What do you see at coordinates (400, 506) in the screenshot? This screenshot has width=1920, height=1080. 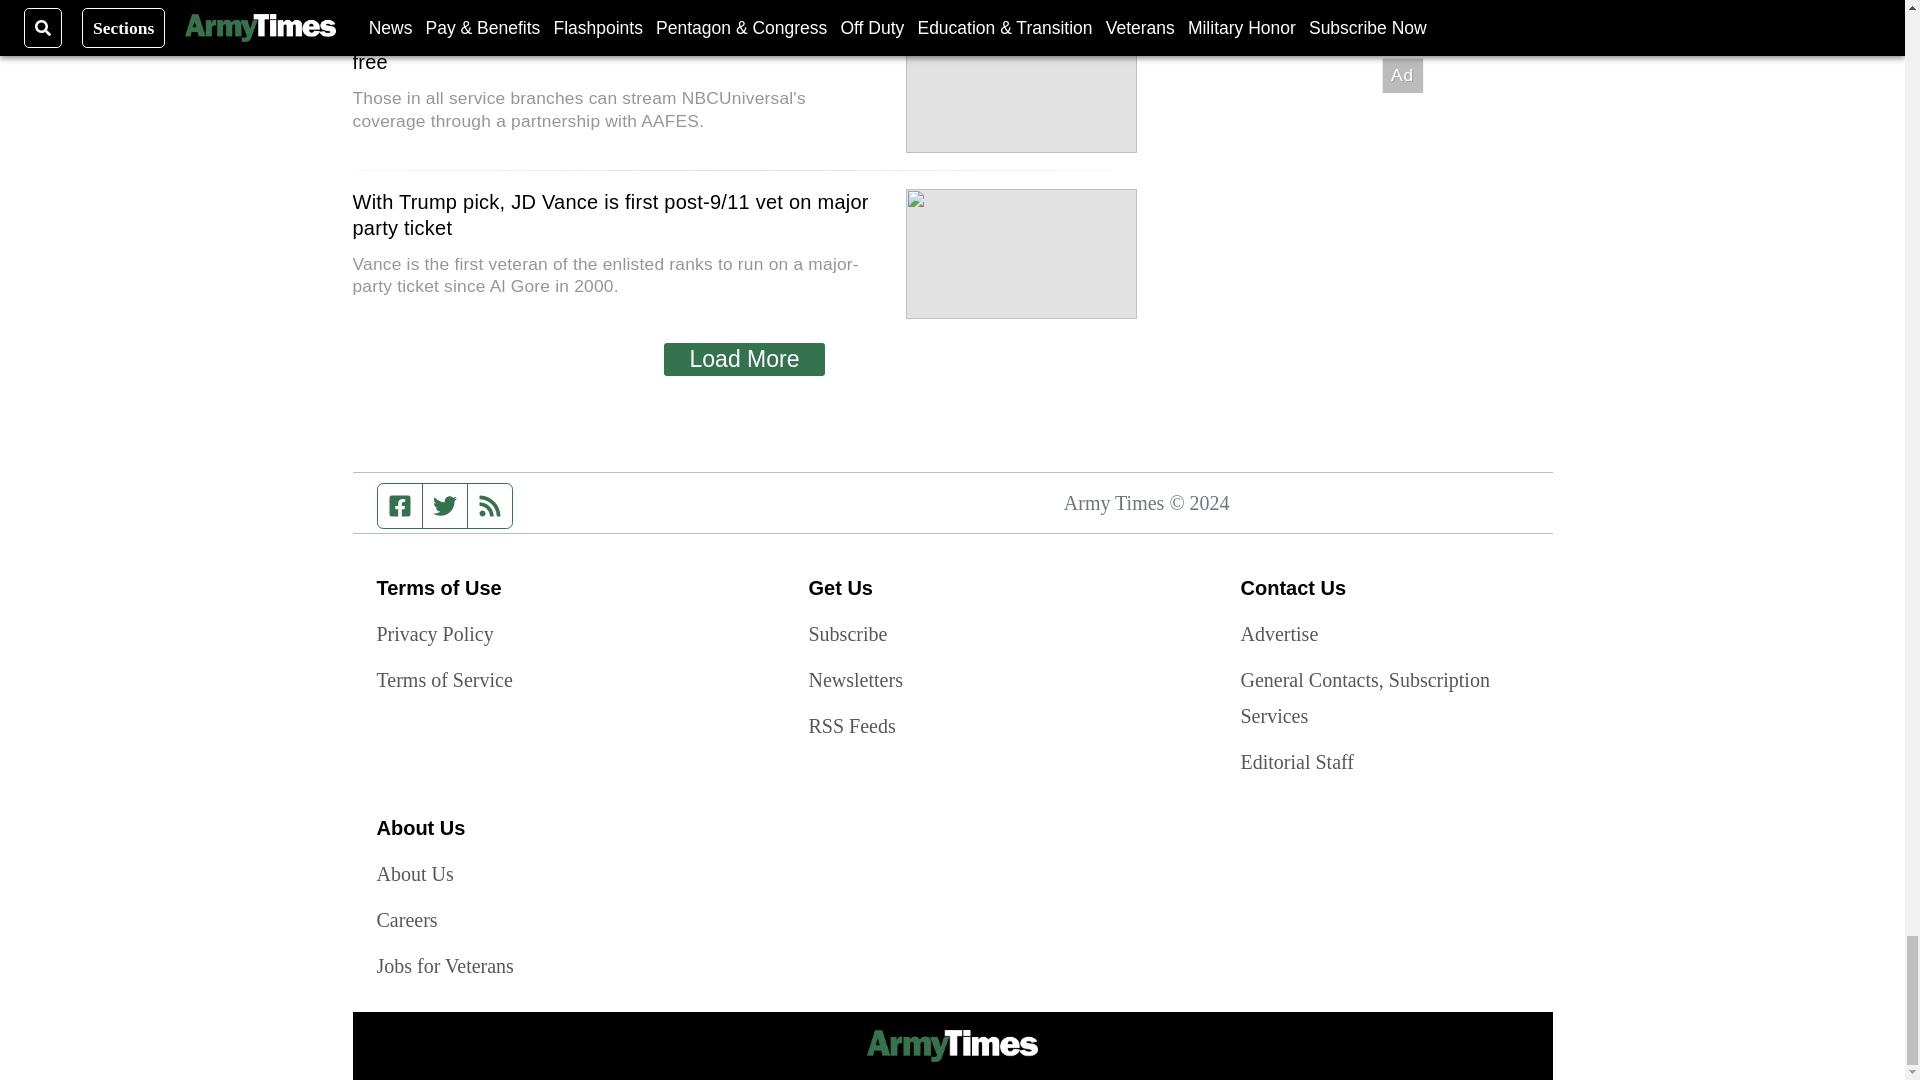 I see `Facebook page` at bounding box center [400, 506].